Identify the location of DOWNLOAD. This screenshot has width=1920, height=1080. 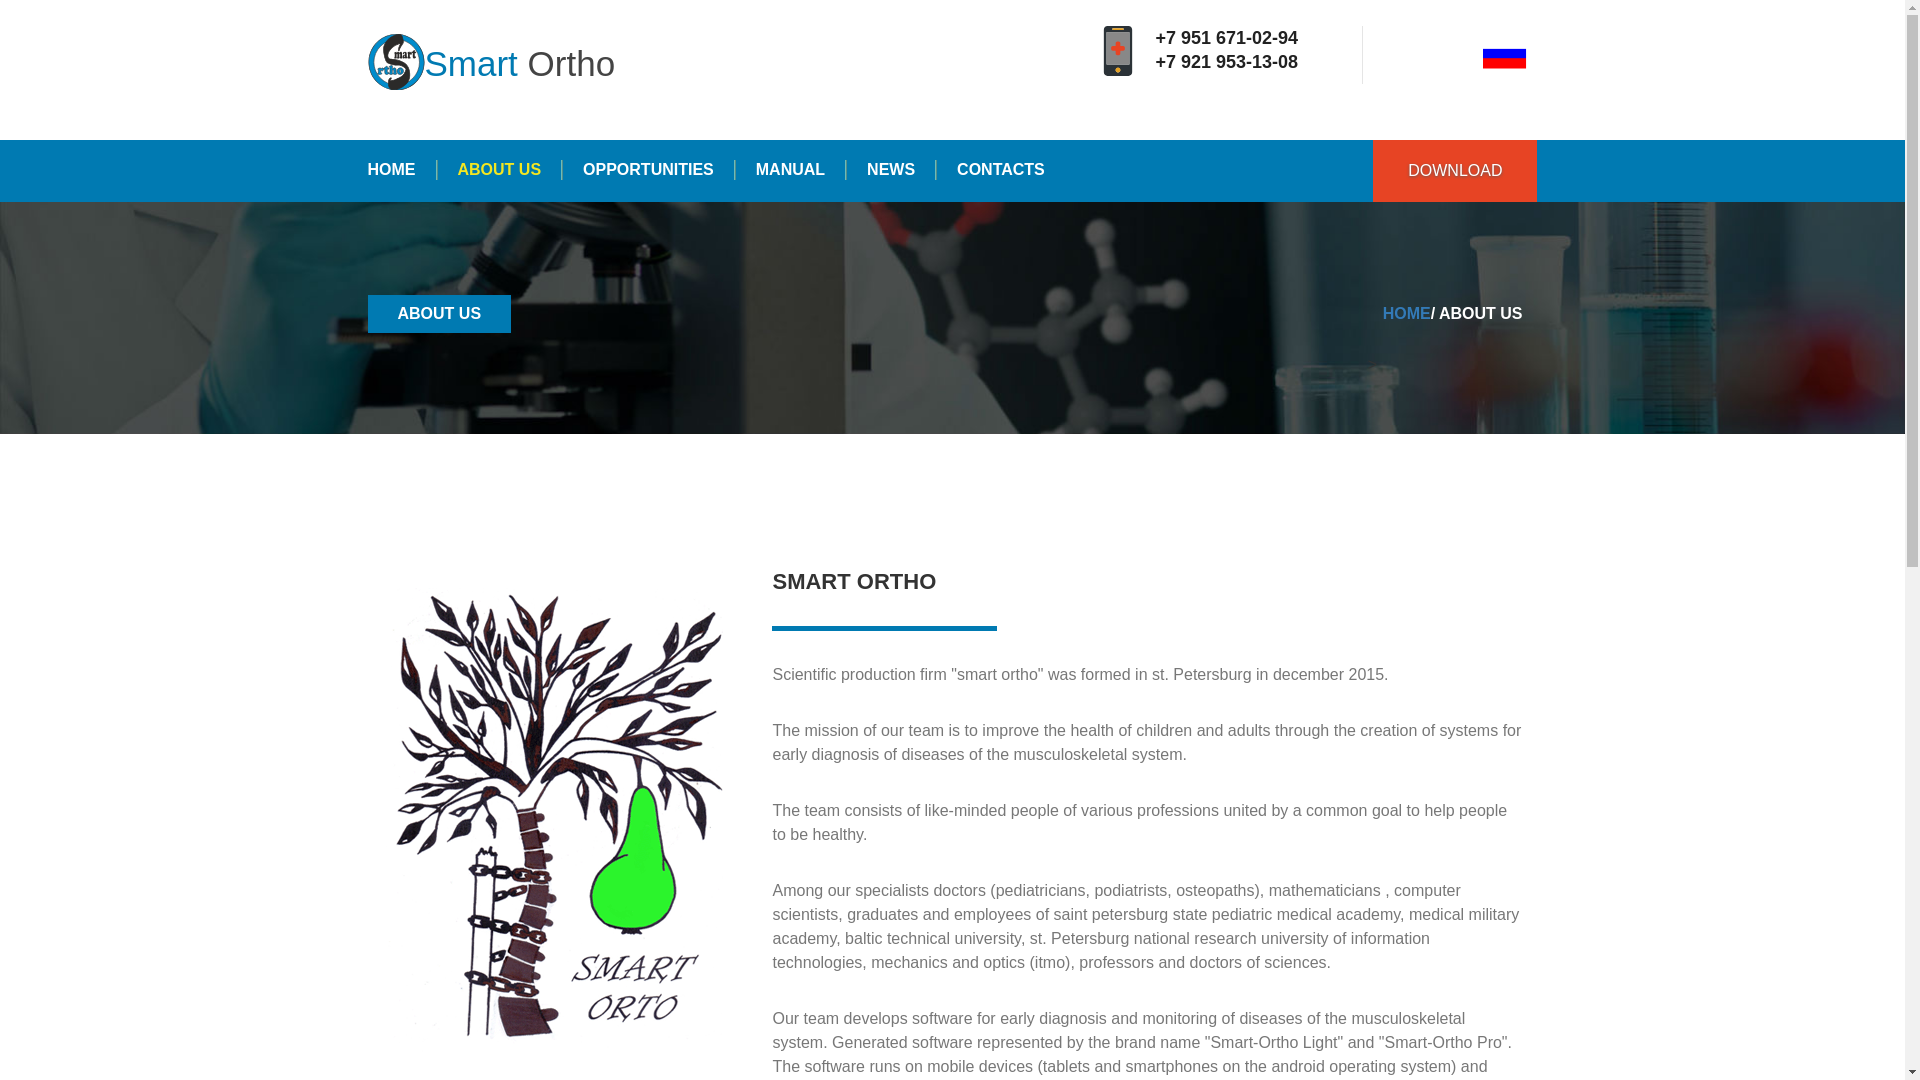
(1454, 172).